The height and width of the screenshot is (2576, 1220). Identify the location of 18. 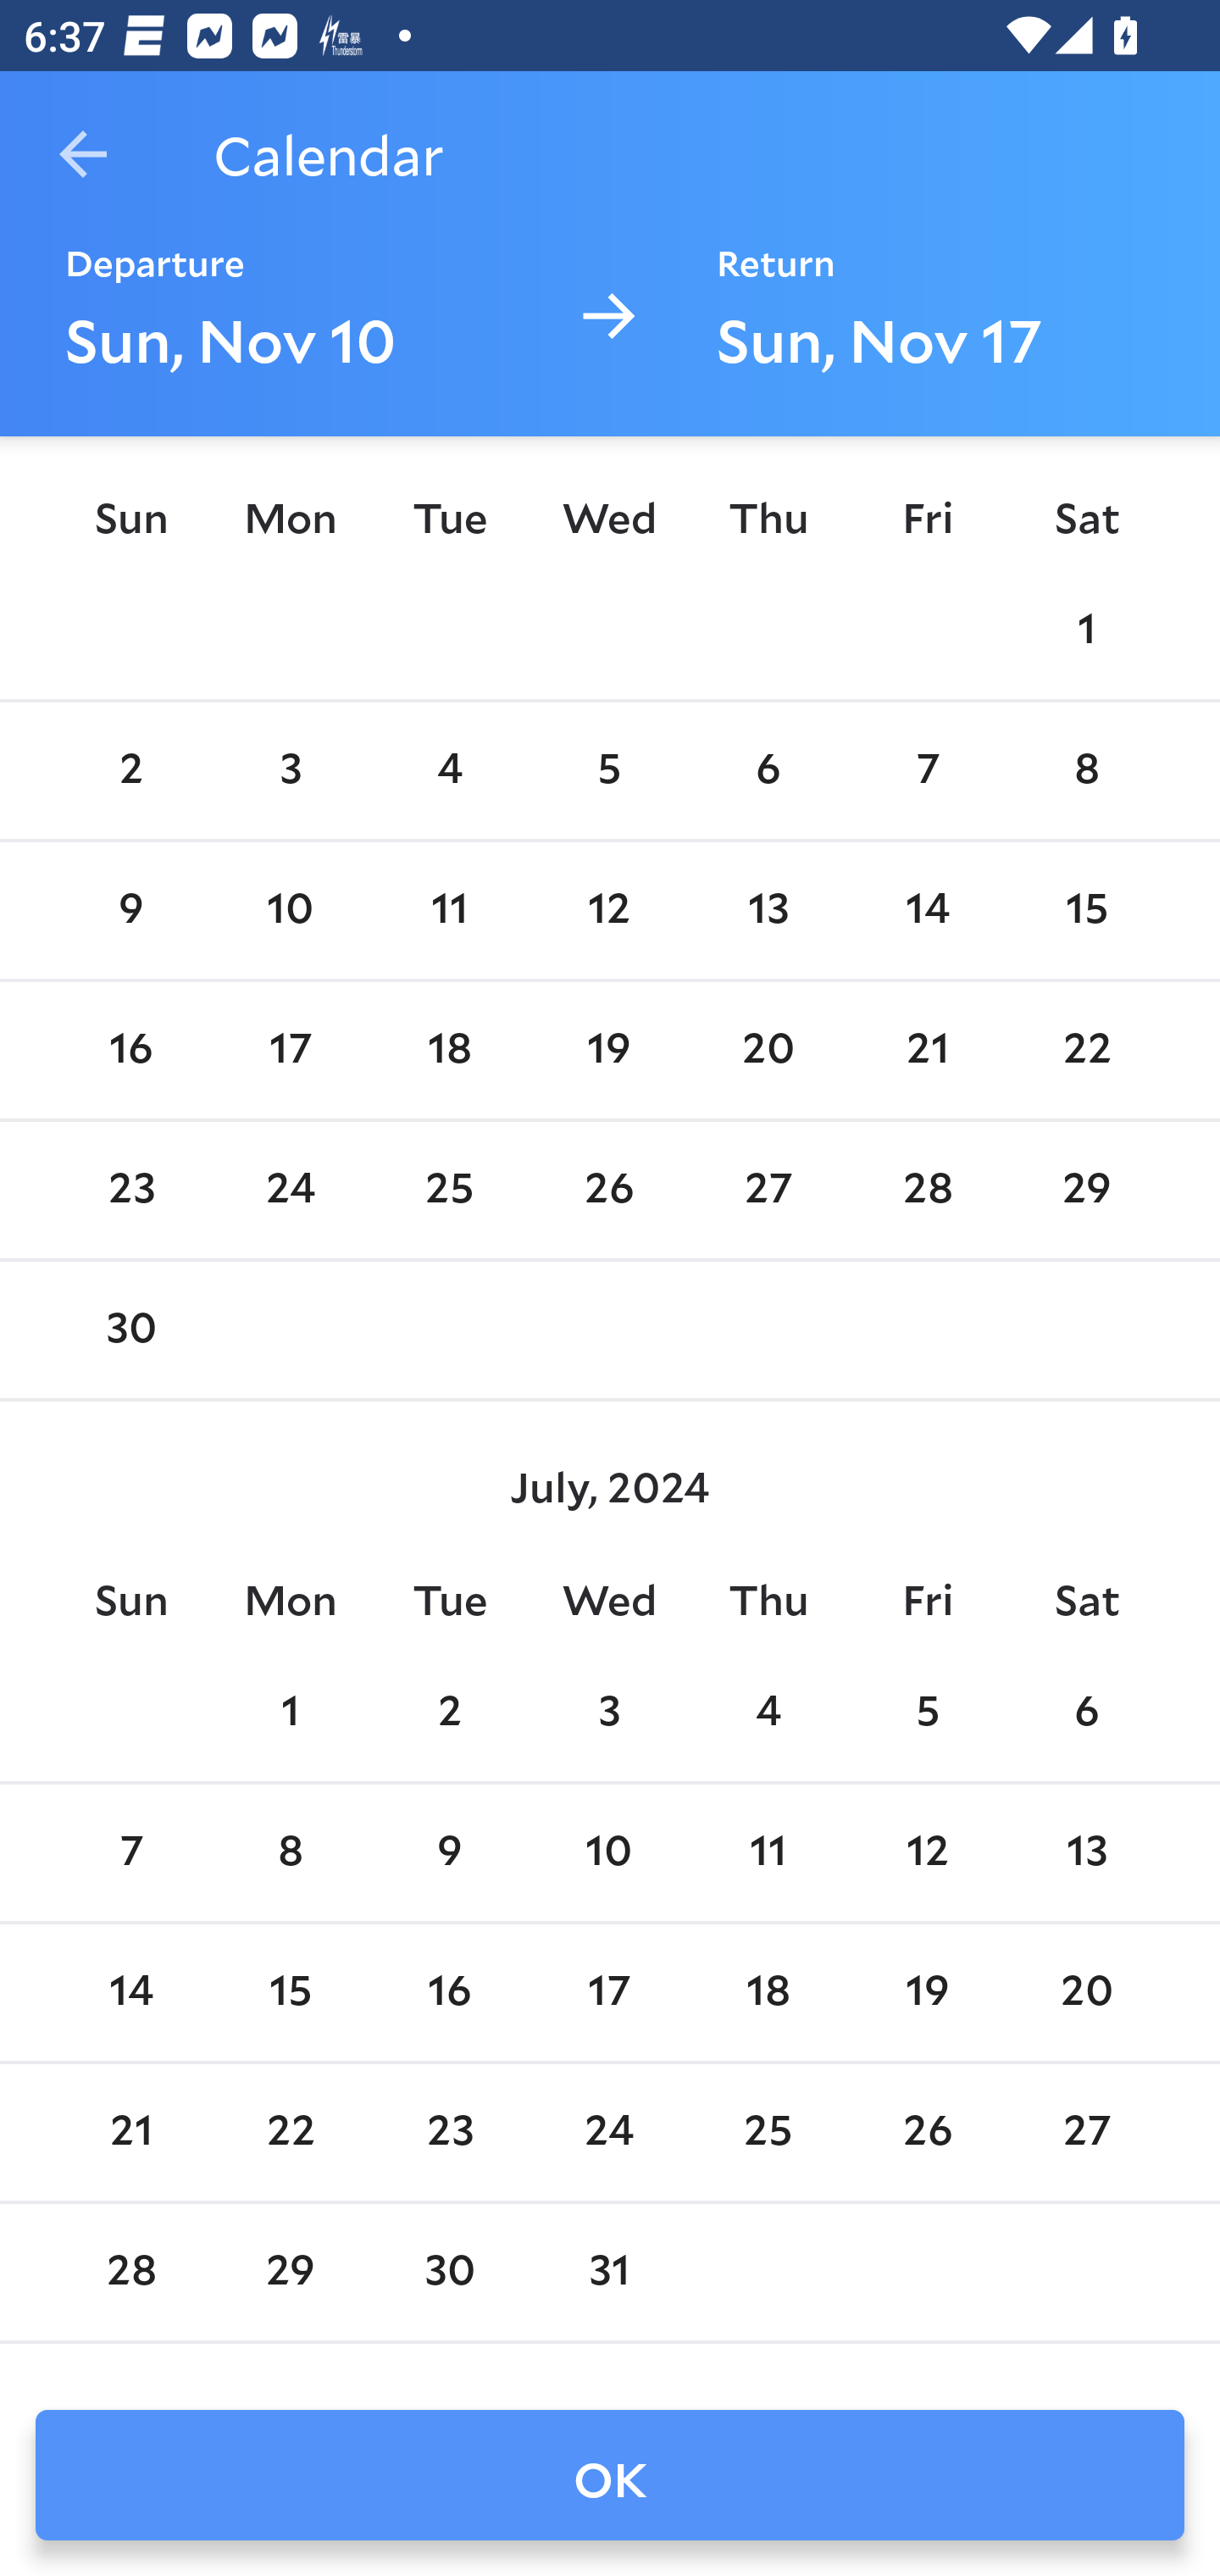
(768, 1993).